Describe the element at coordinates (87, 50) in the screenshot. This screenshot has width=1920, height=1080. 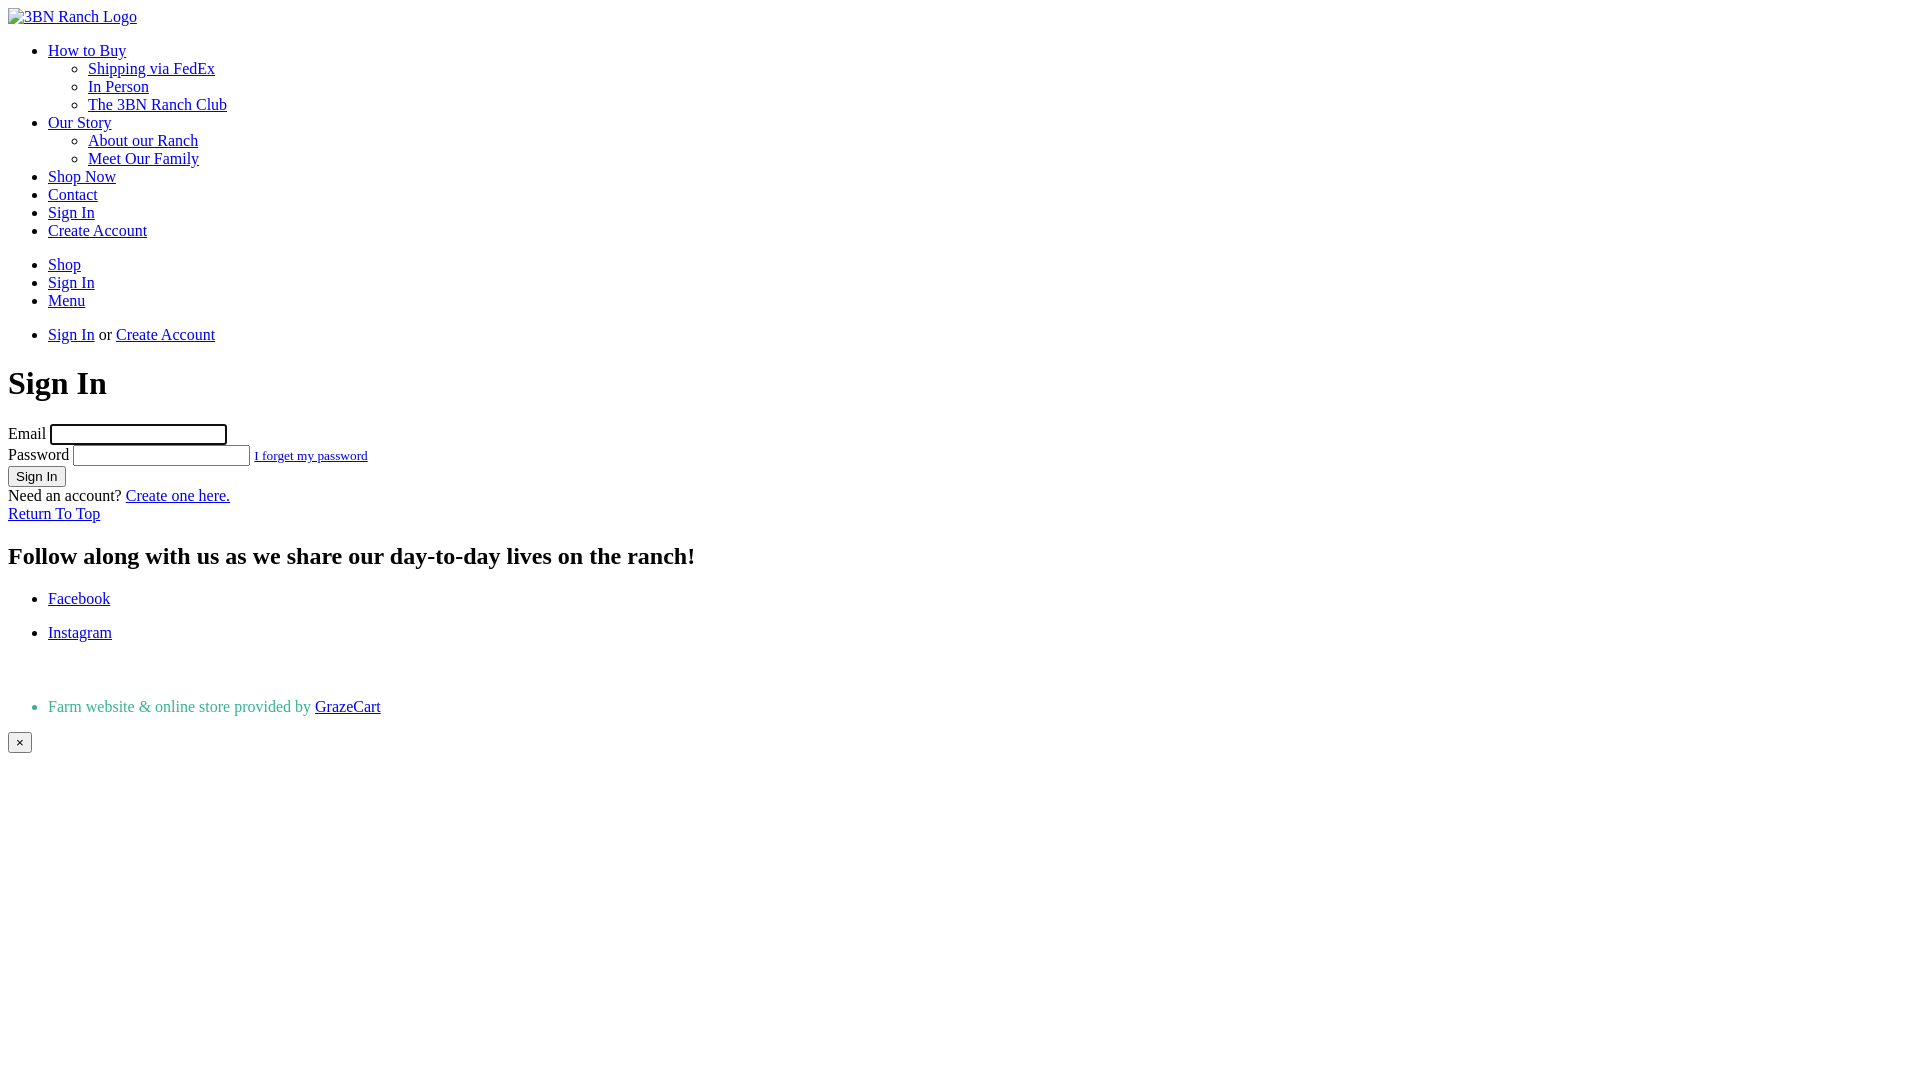
I see `How to Buy` at that location.